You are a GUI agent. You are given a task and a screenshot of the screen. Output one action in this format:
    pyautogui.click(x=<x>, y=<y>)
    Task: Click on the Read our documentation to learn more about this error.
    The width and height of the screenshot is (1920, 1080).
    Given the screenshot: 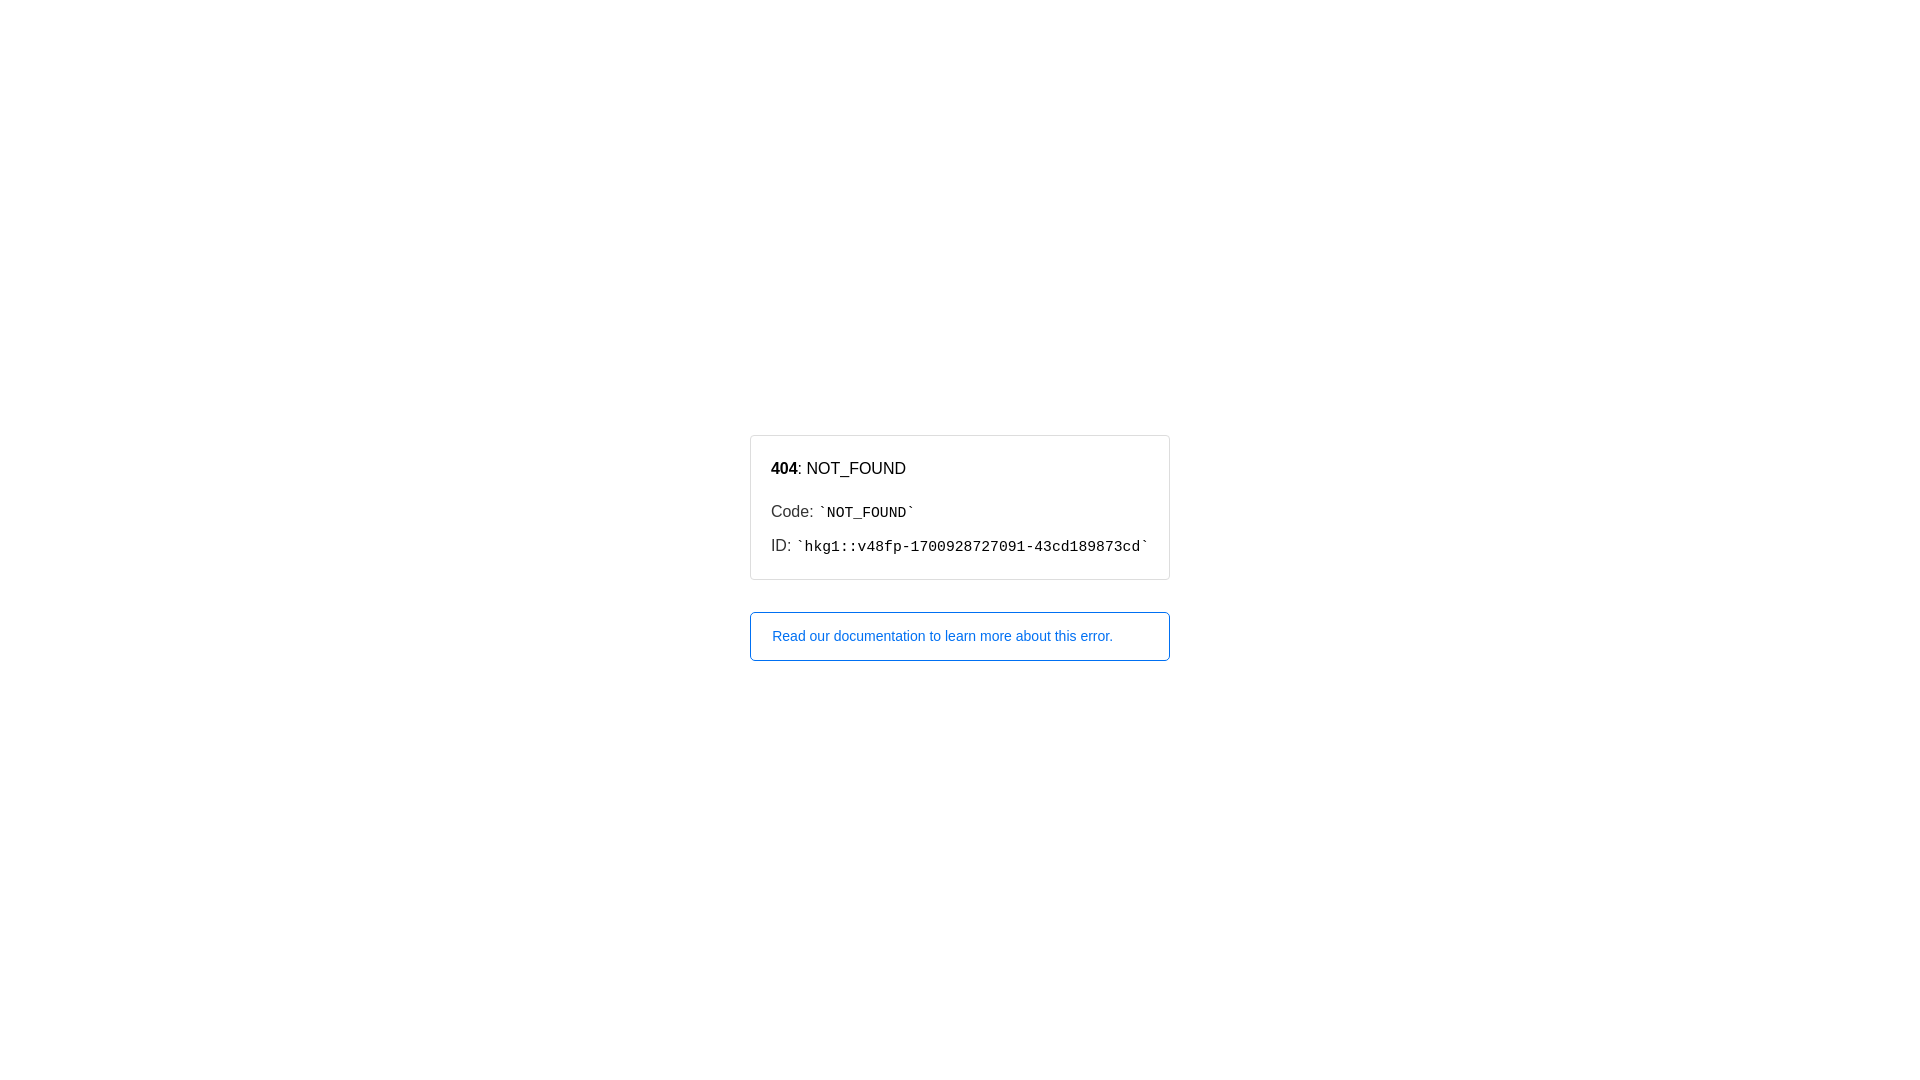 What is the action you would take?
    pyautogui.click(x=960, y=636)
    